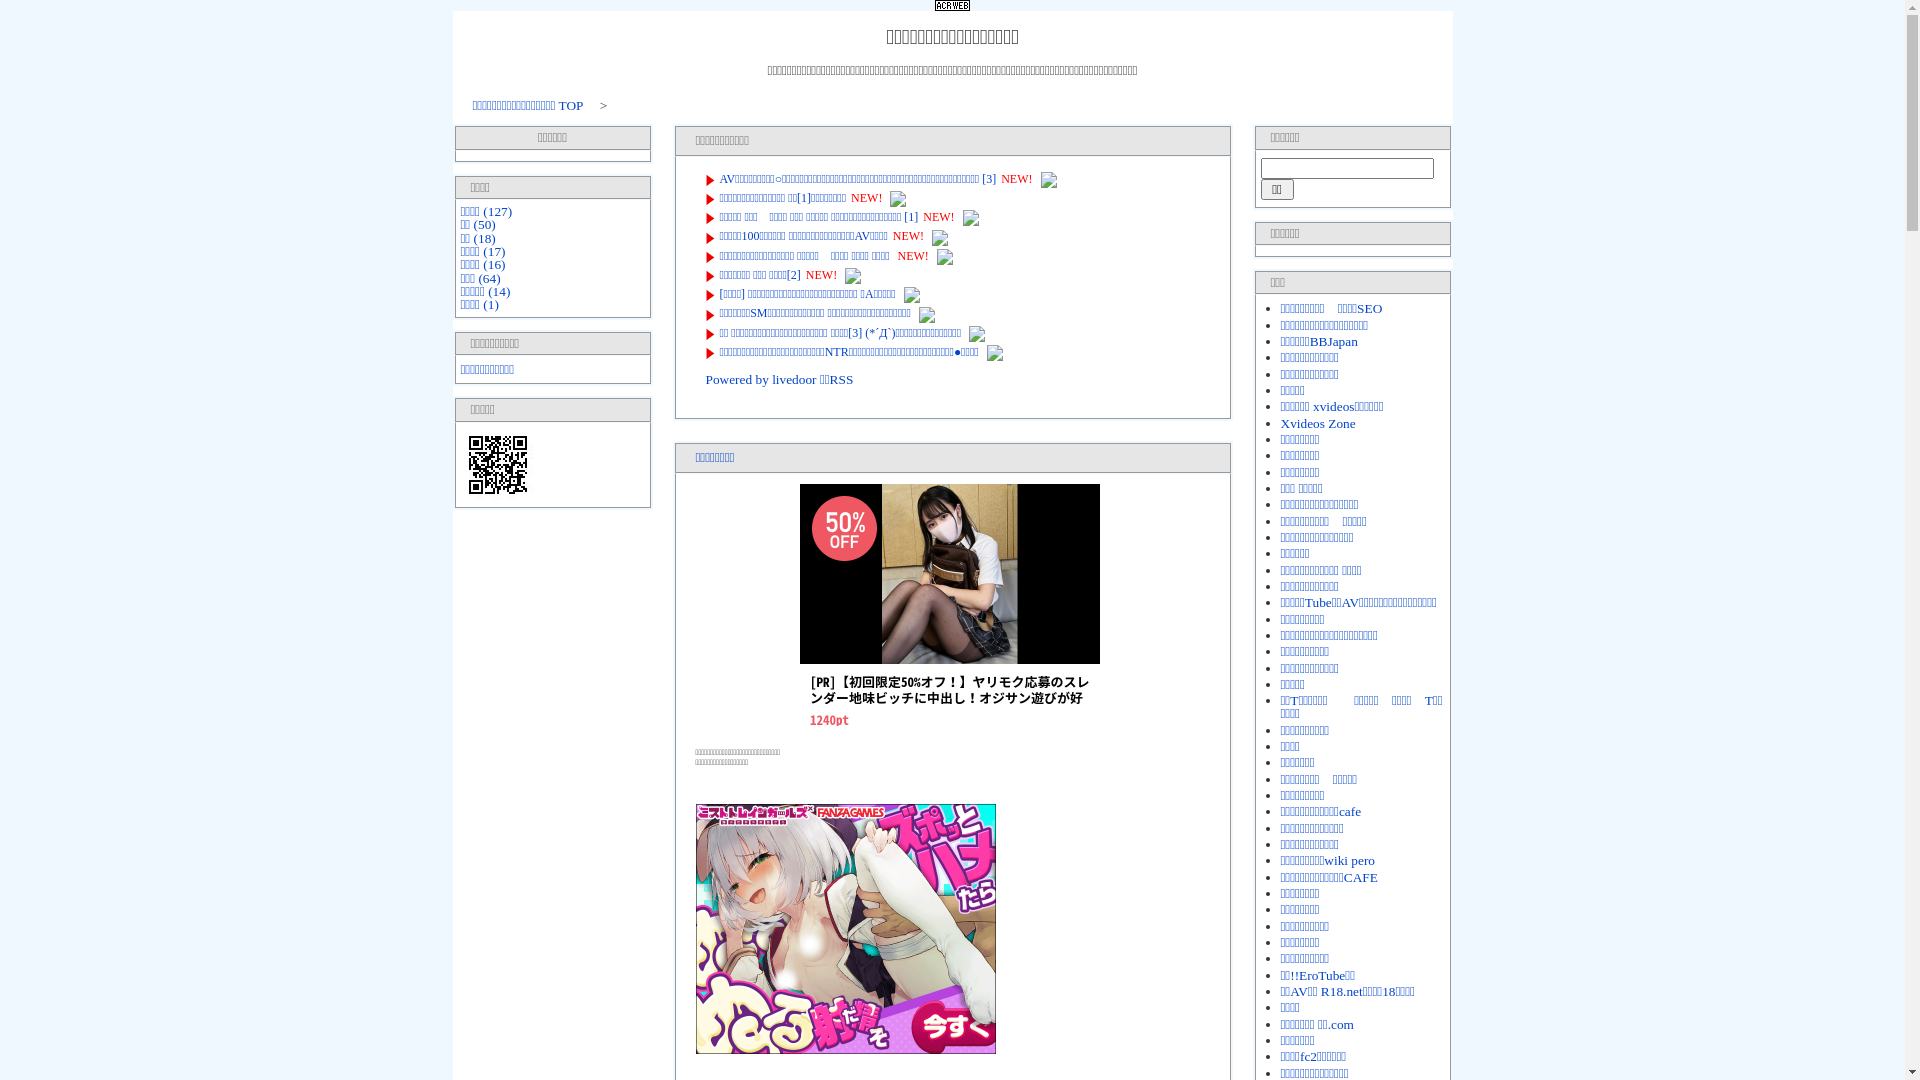  What do you see at coordinates (1318, 424) in the screenshot?
I see `Xvideos Zone` at bounding box center [1318, 424].